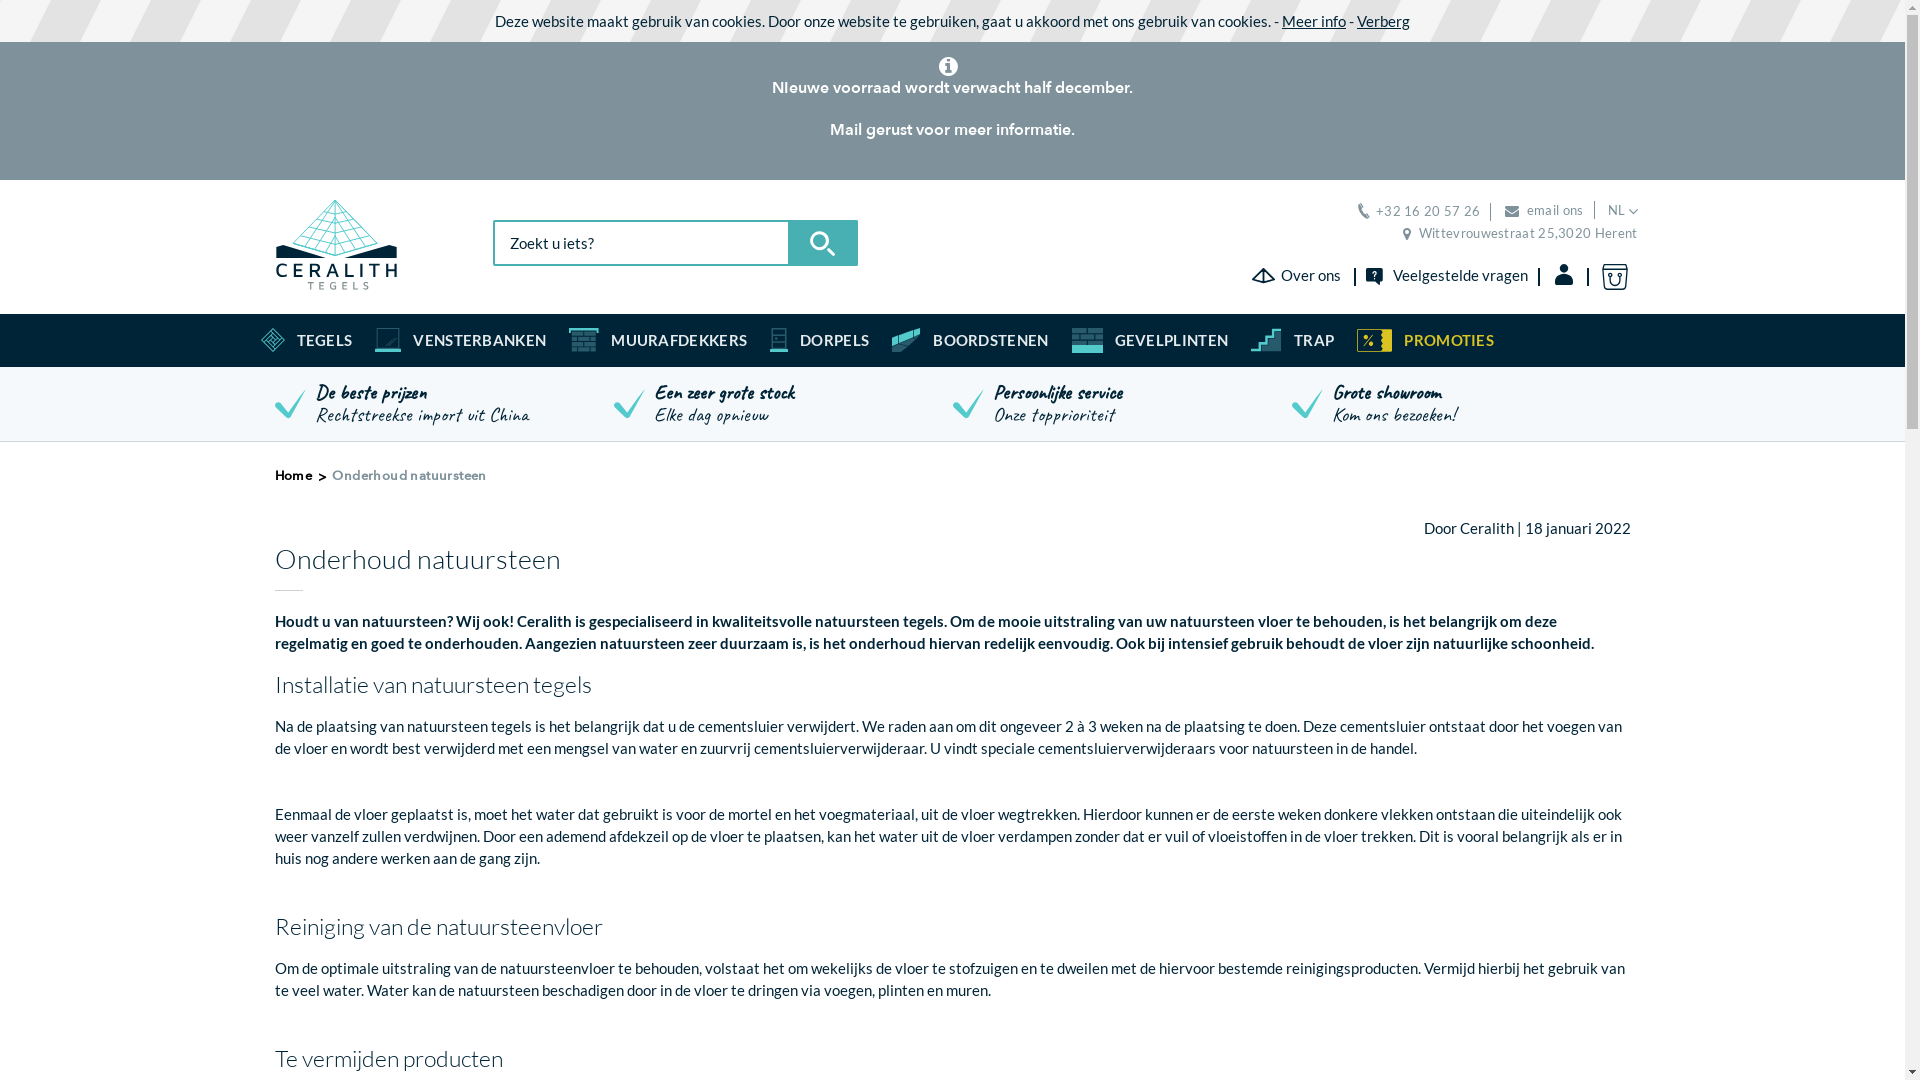  What do you see at coordinates (1420, 211) in the screenshot?
I see `+32 16 20 57 26` at bounding box center [1420, 211].